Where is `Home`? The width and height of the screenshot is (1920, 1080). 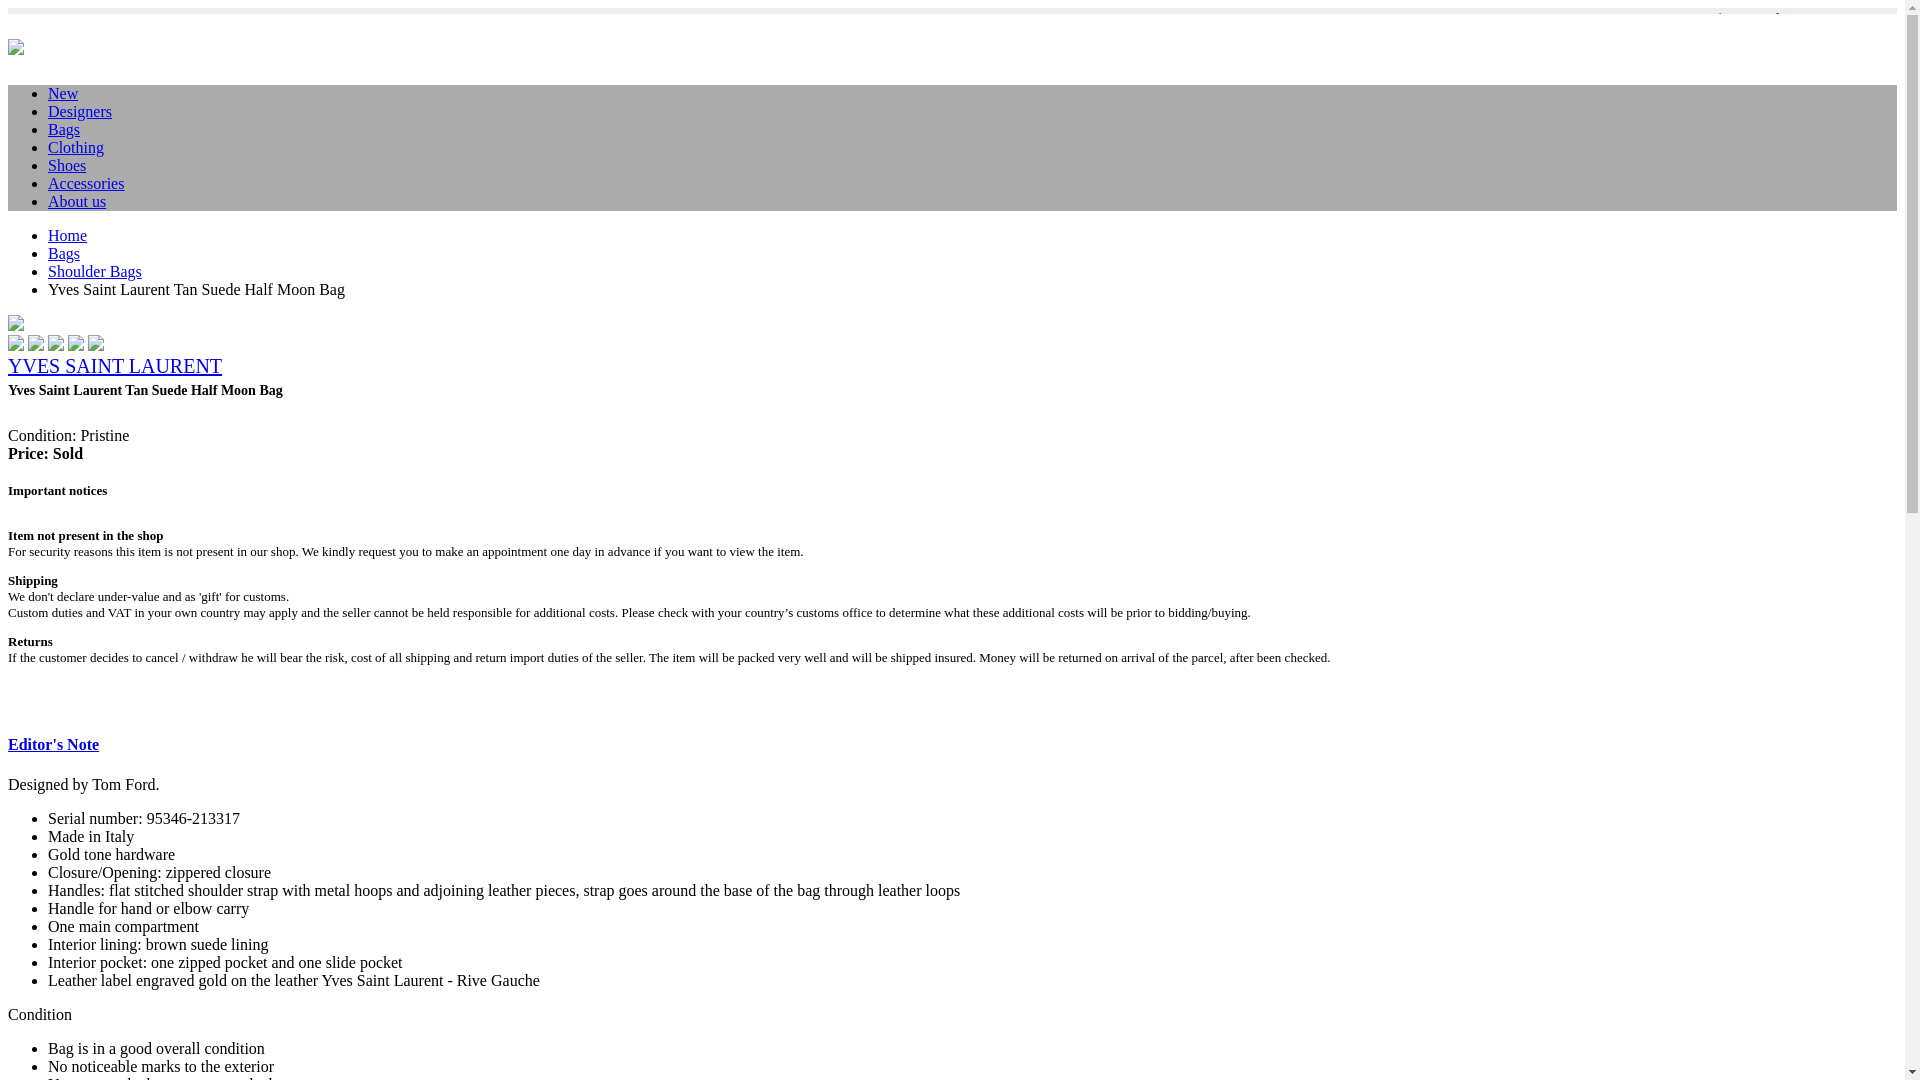
Home is located at coordinates (67, 235).